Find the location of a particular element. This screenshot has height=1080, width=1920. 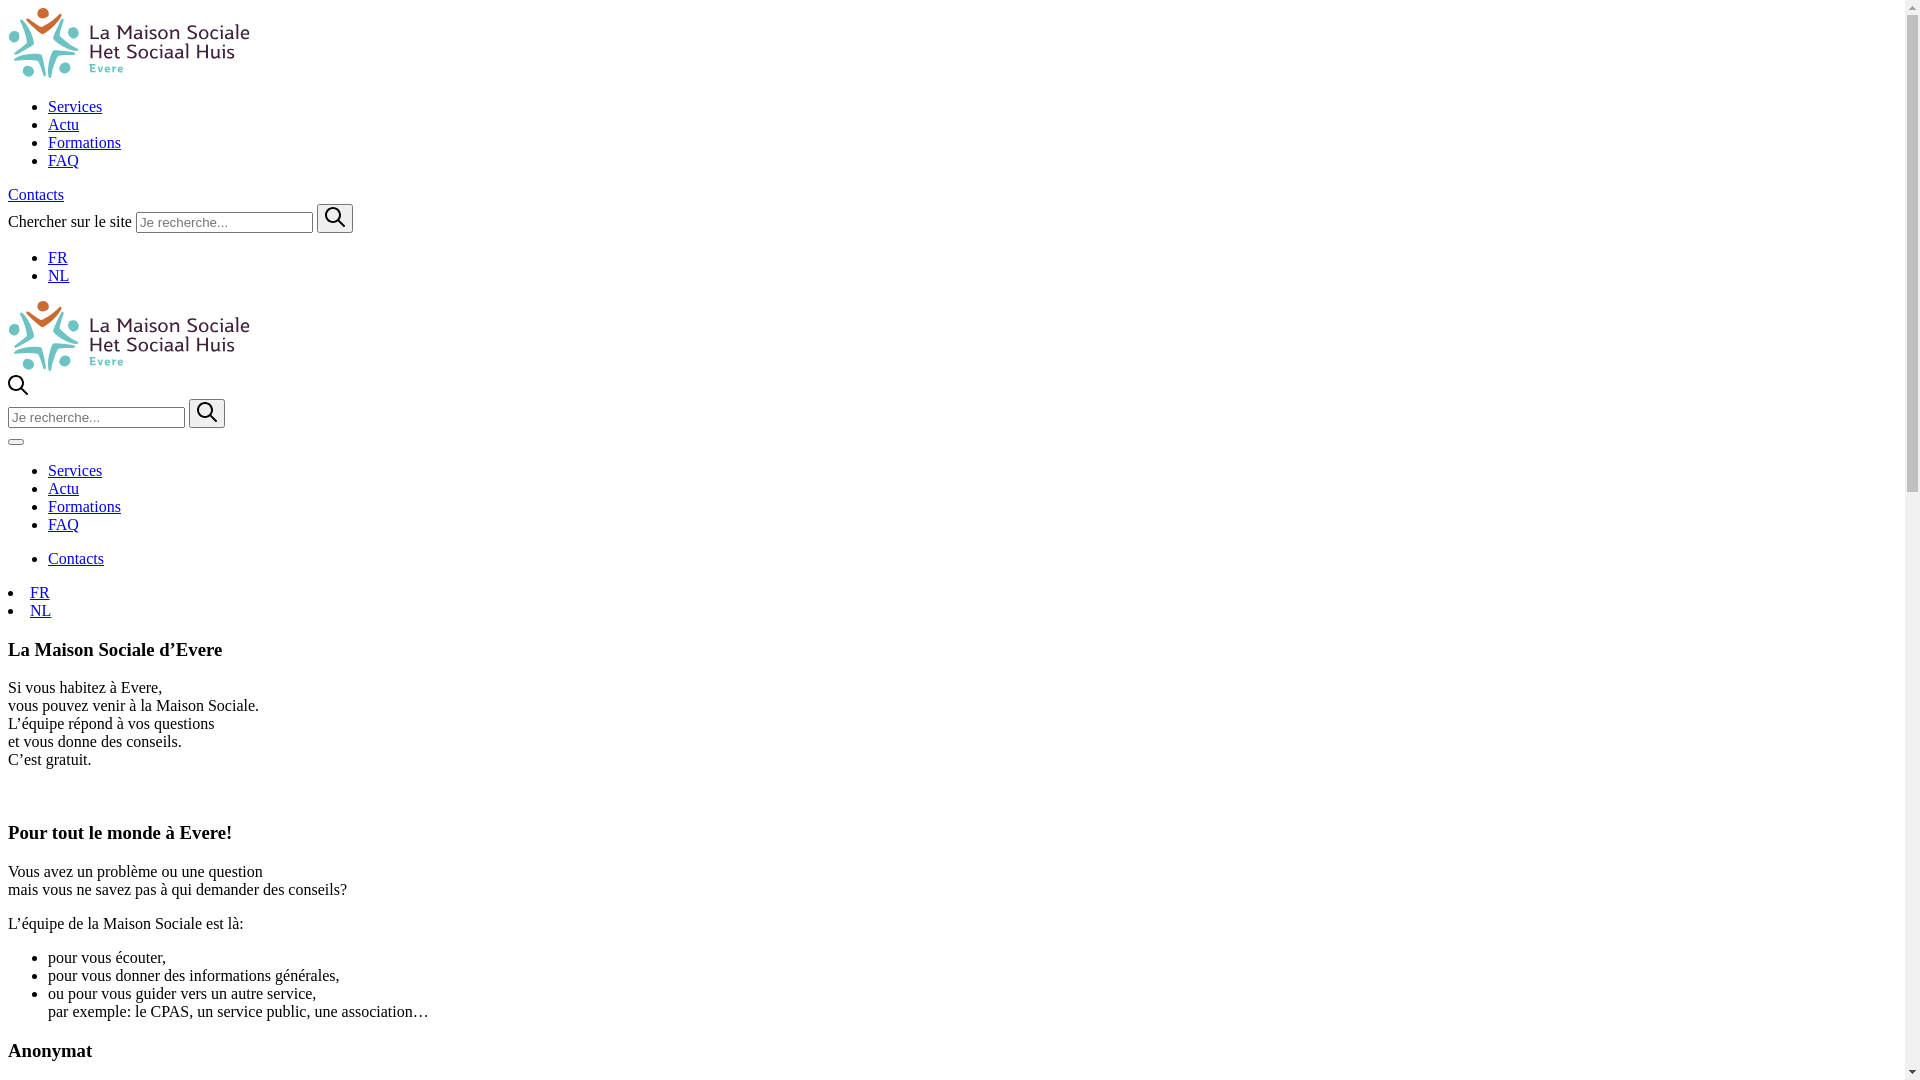

FR is located at coordinates (58, 258).